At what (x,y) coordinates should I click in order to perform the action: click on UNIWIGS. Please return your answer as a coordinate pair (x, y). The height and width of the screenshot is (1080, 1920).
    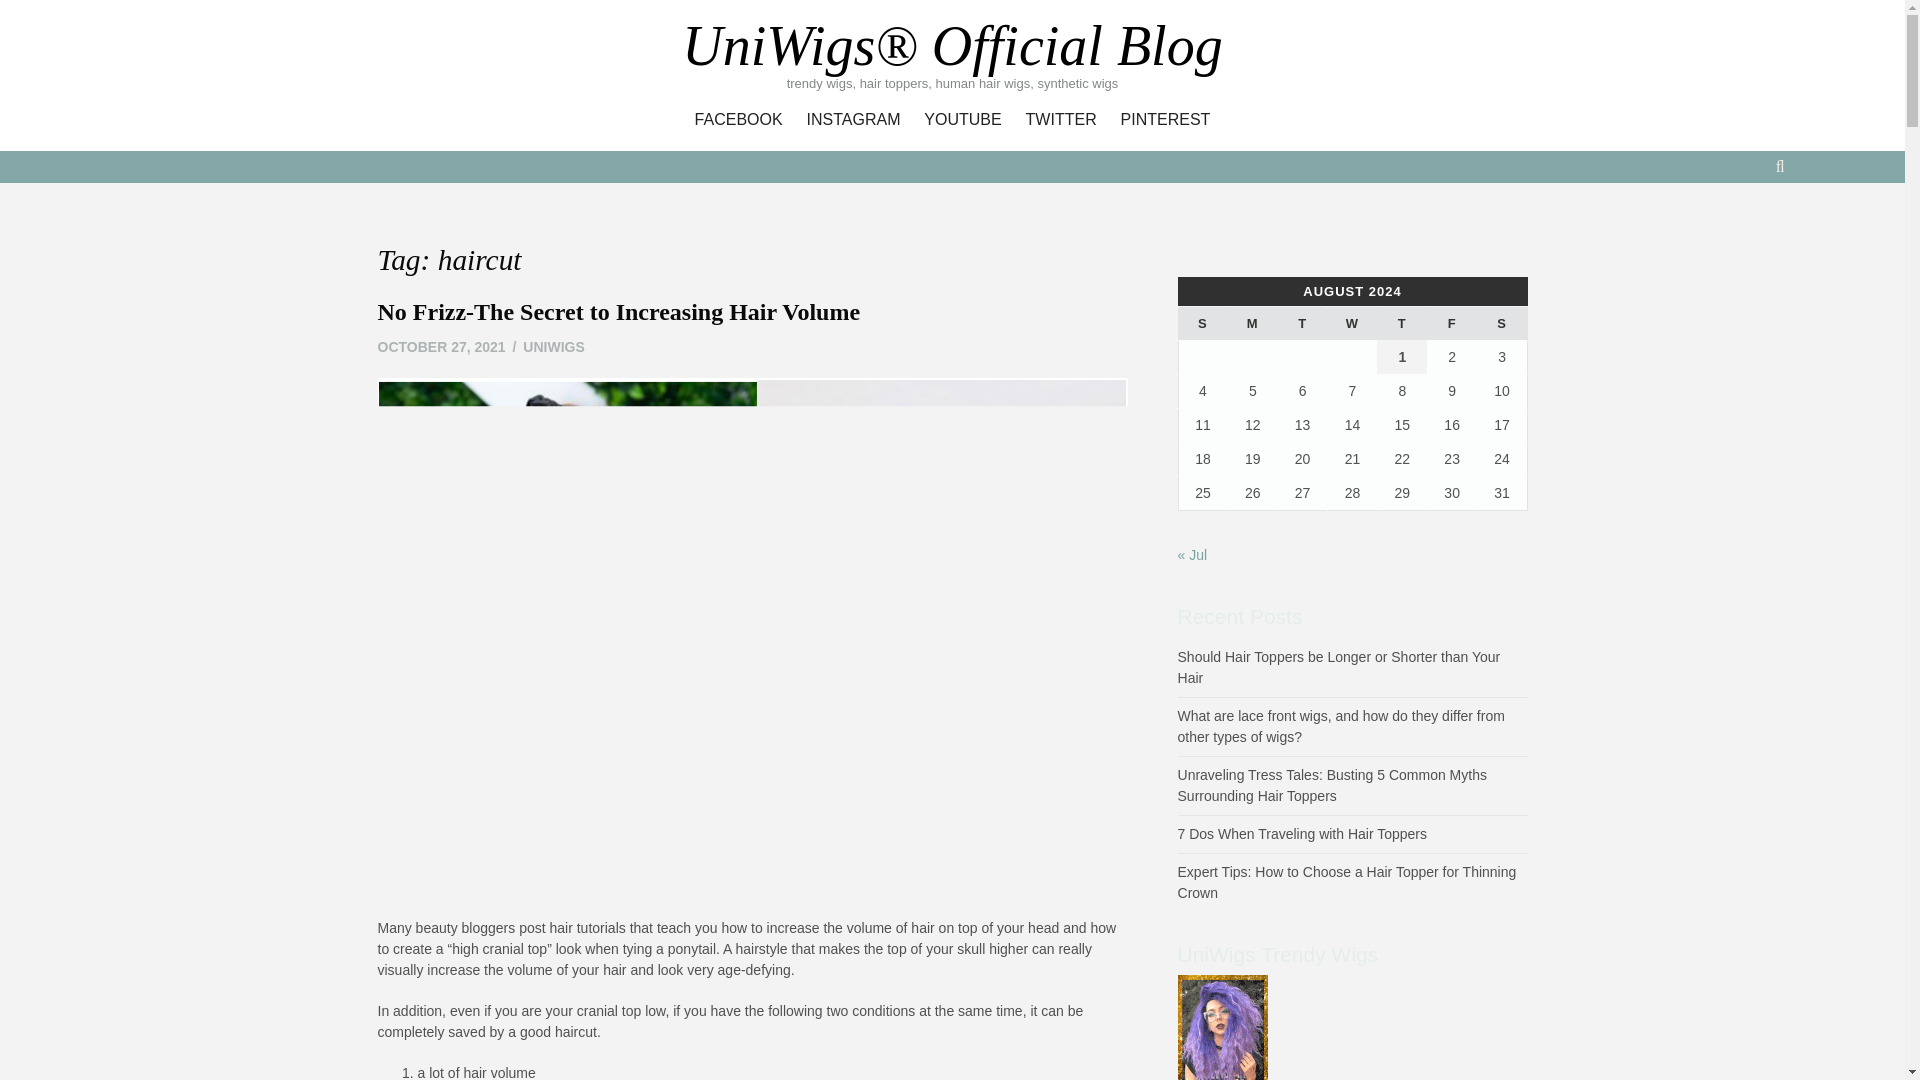
    Looking at the image, I should click on (552, 347).